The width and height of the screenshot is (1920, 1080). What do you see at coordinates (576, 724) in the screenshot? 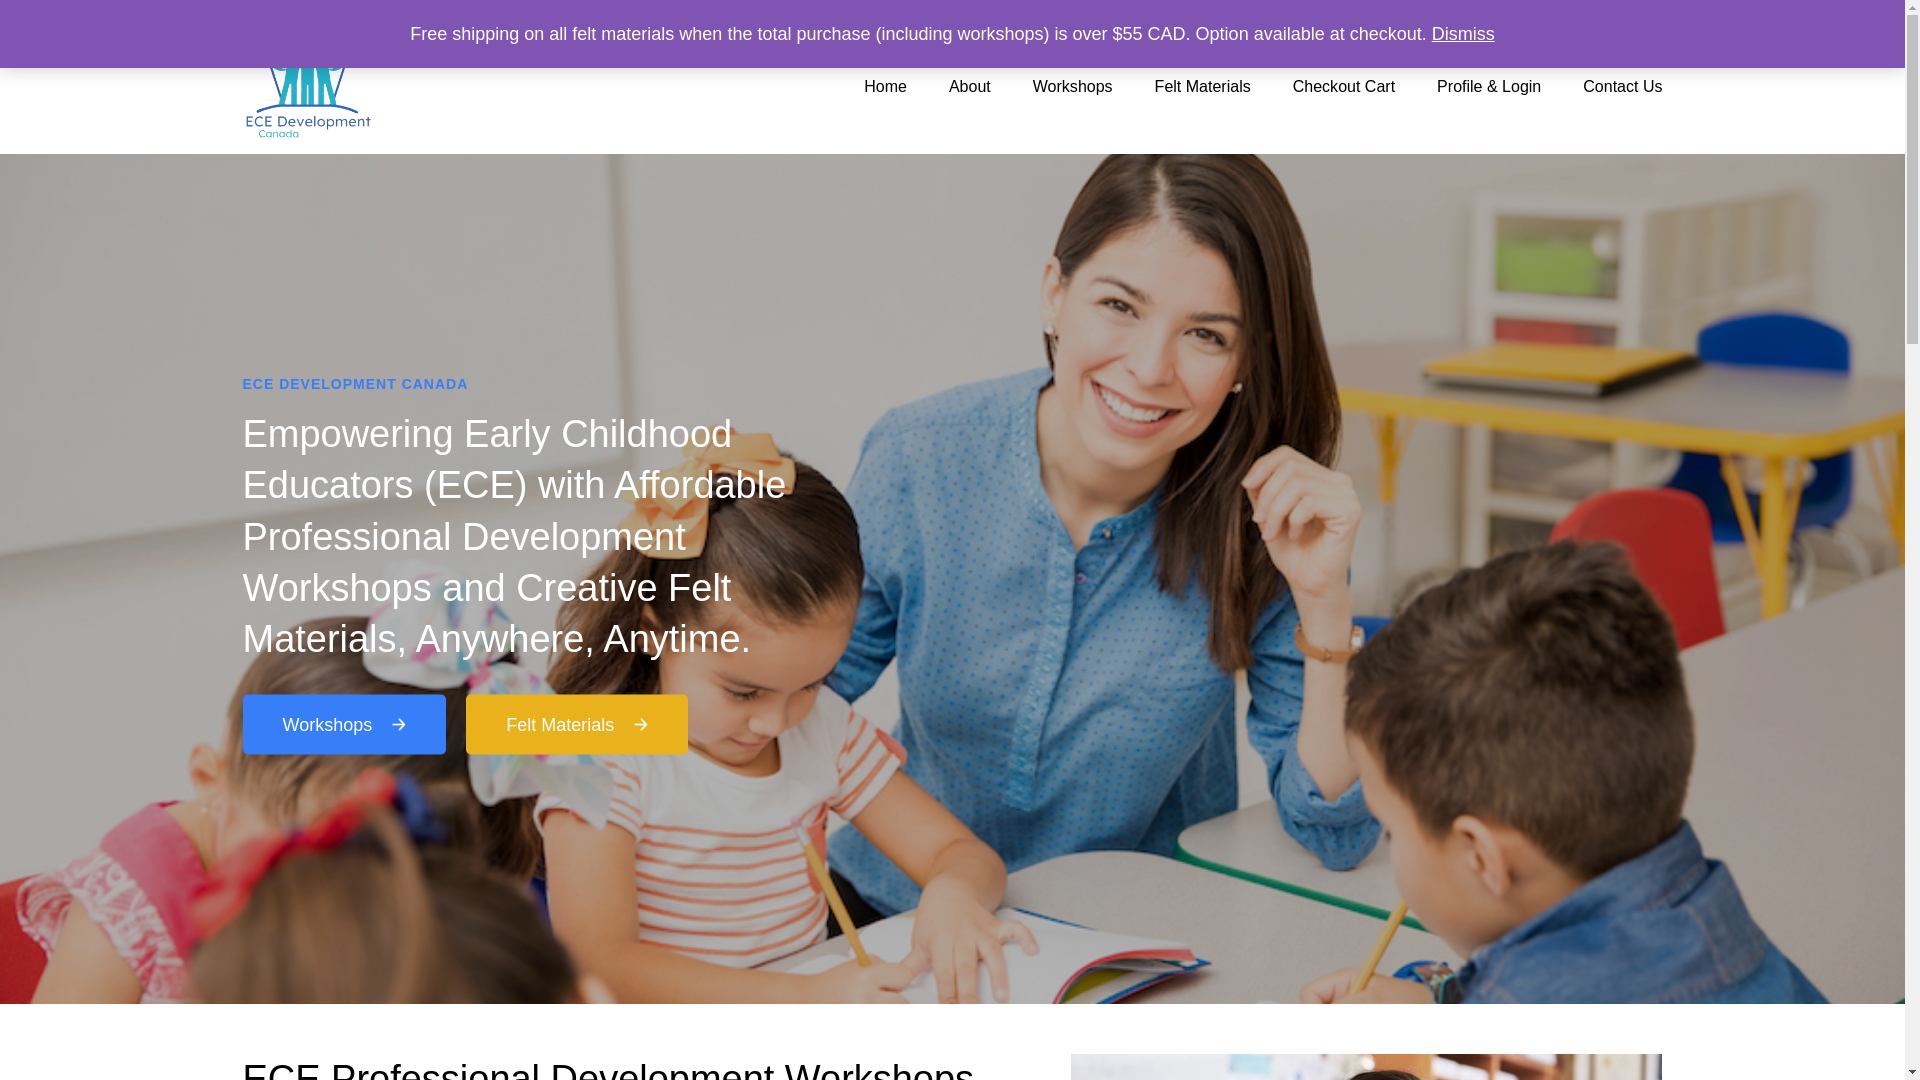
I see `Felt Materials` at bounding box center [576, 724].